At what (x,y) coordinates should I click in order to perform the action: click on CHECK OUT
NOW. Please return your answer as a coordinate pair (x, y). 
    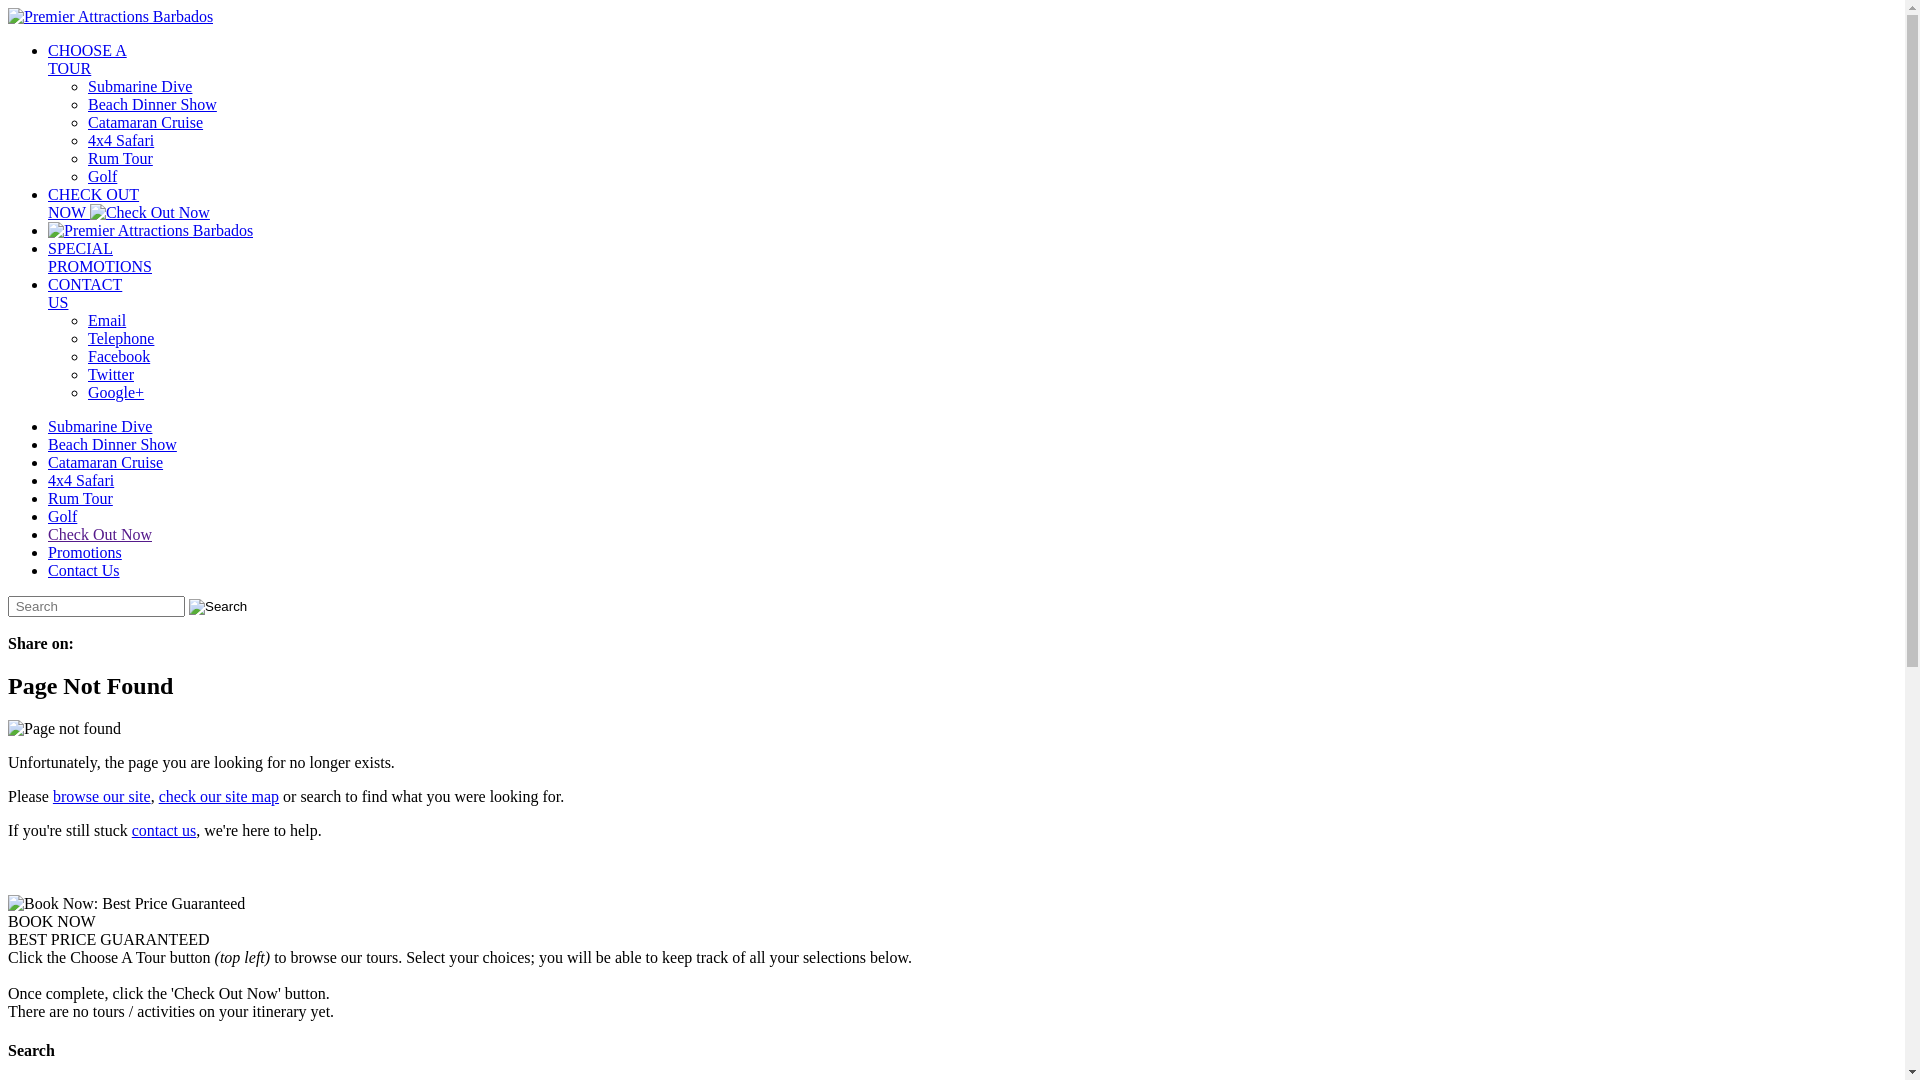
    Looking at the image, I should click on (129, 204).